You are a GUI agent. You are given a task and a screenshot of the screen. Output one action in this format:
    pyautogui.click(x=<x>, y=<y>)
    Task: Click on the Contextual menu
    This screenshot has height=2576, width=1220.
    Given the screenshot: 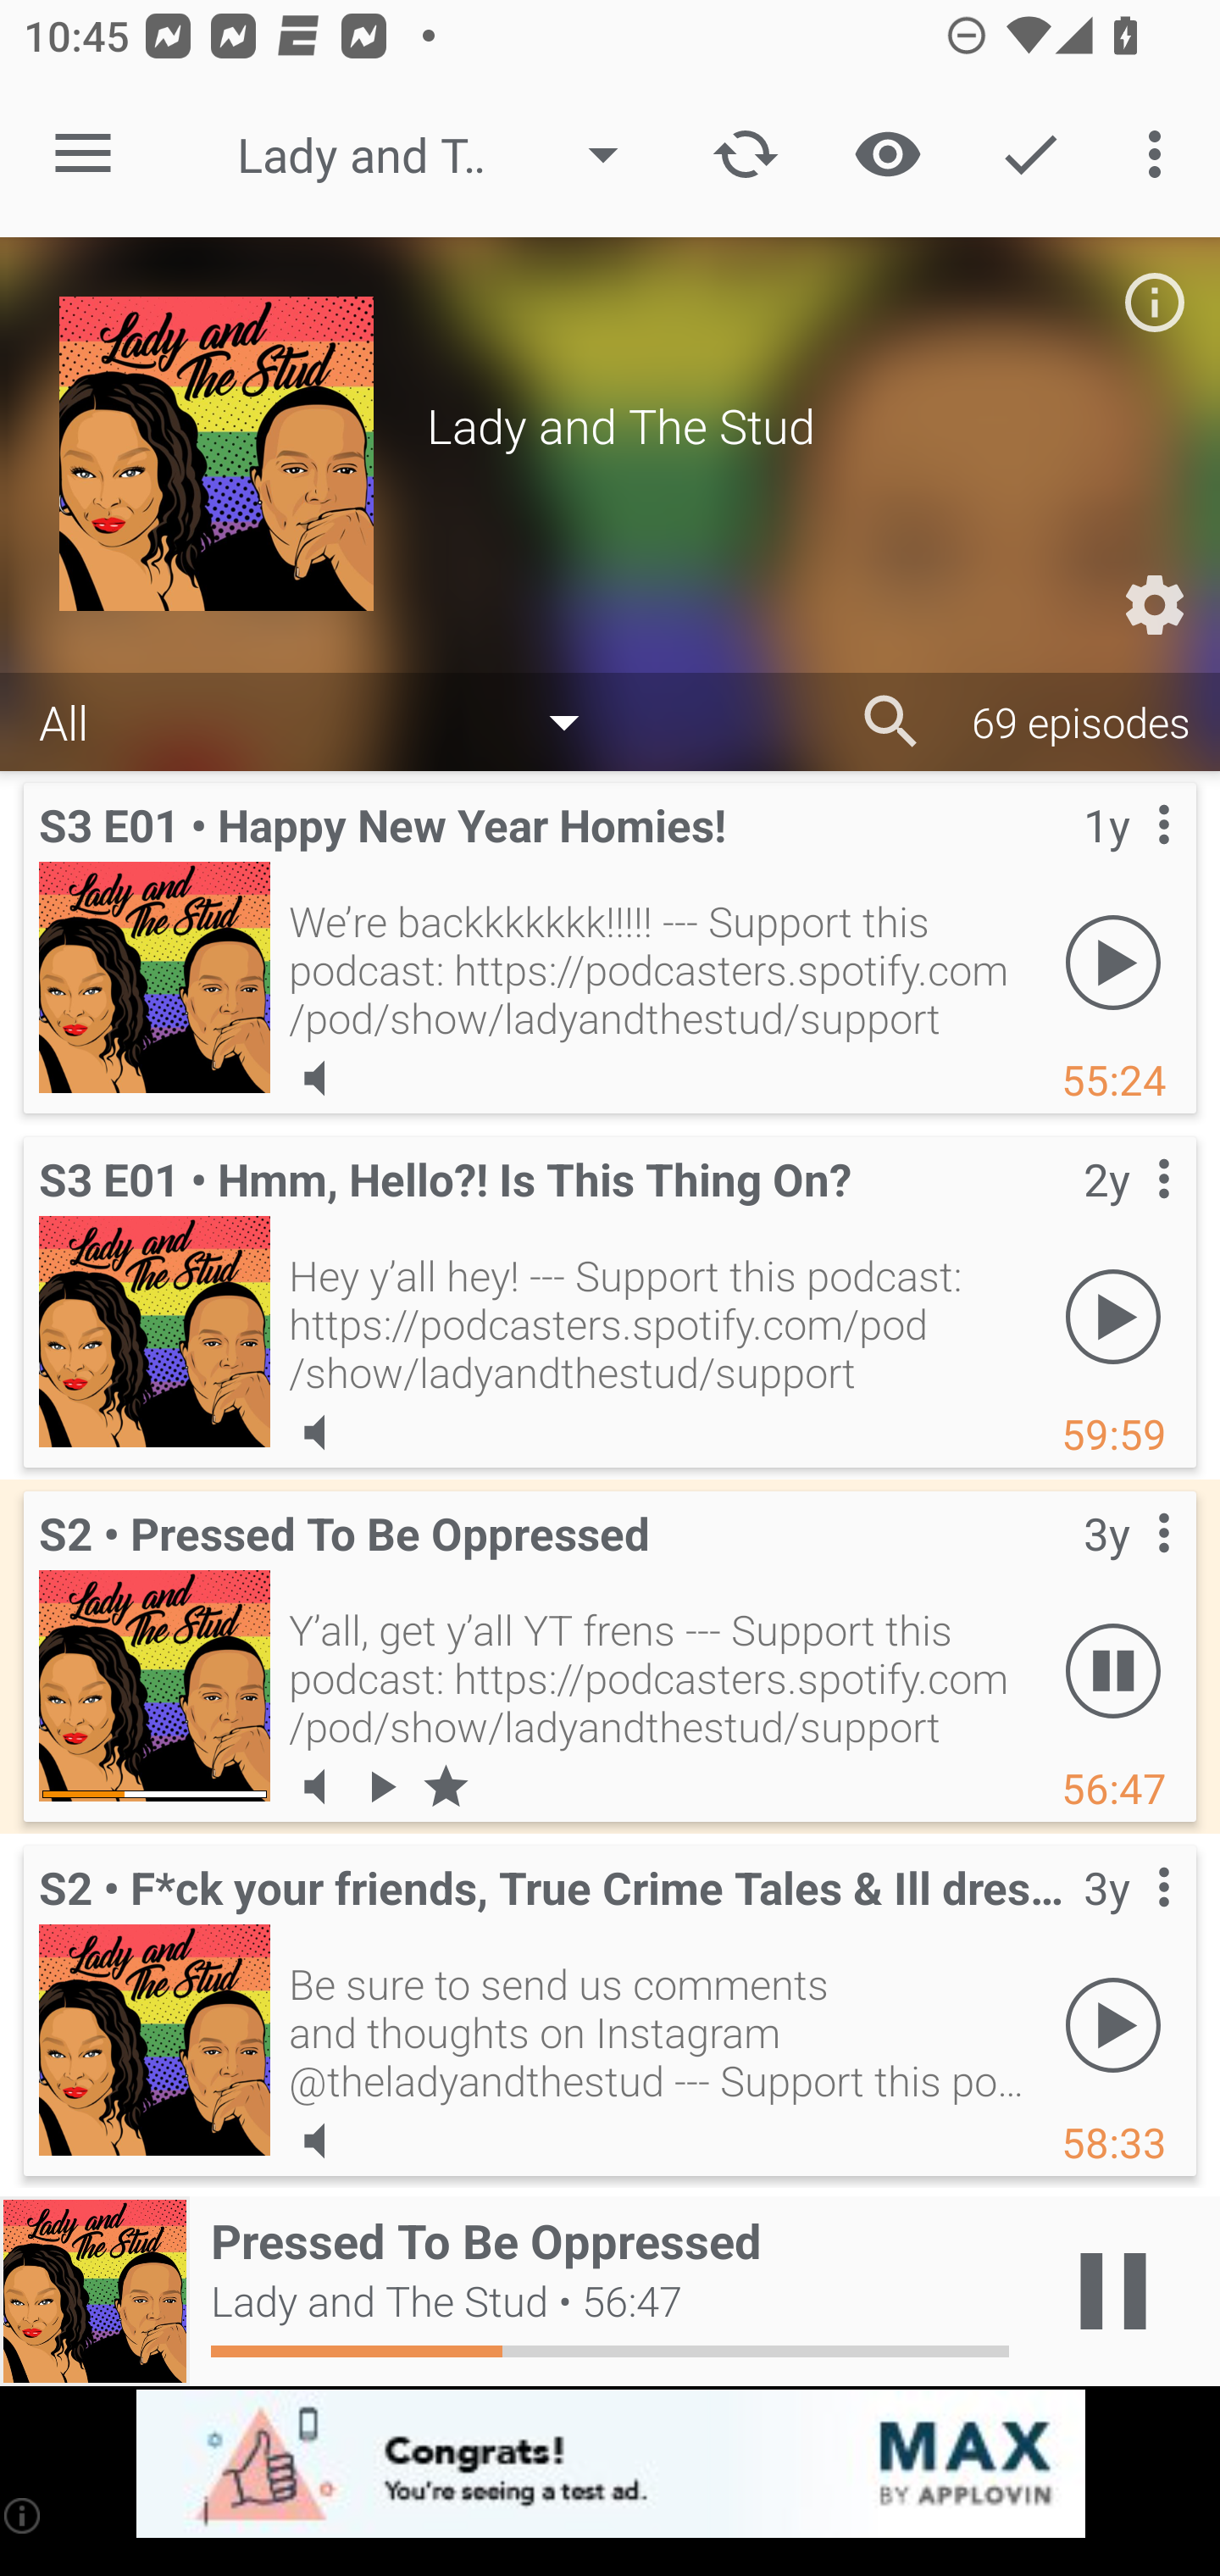 What is the action you would take?
    pyautogui.click(x=1127, y=1568)
    